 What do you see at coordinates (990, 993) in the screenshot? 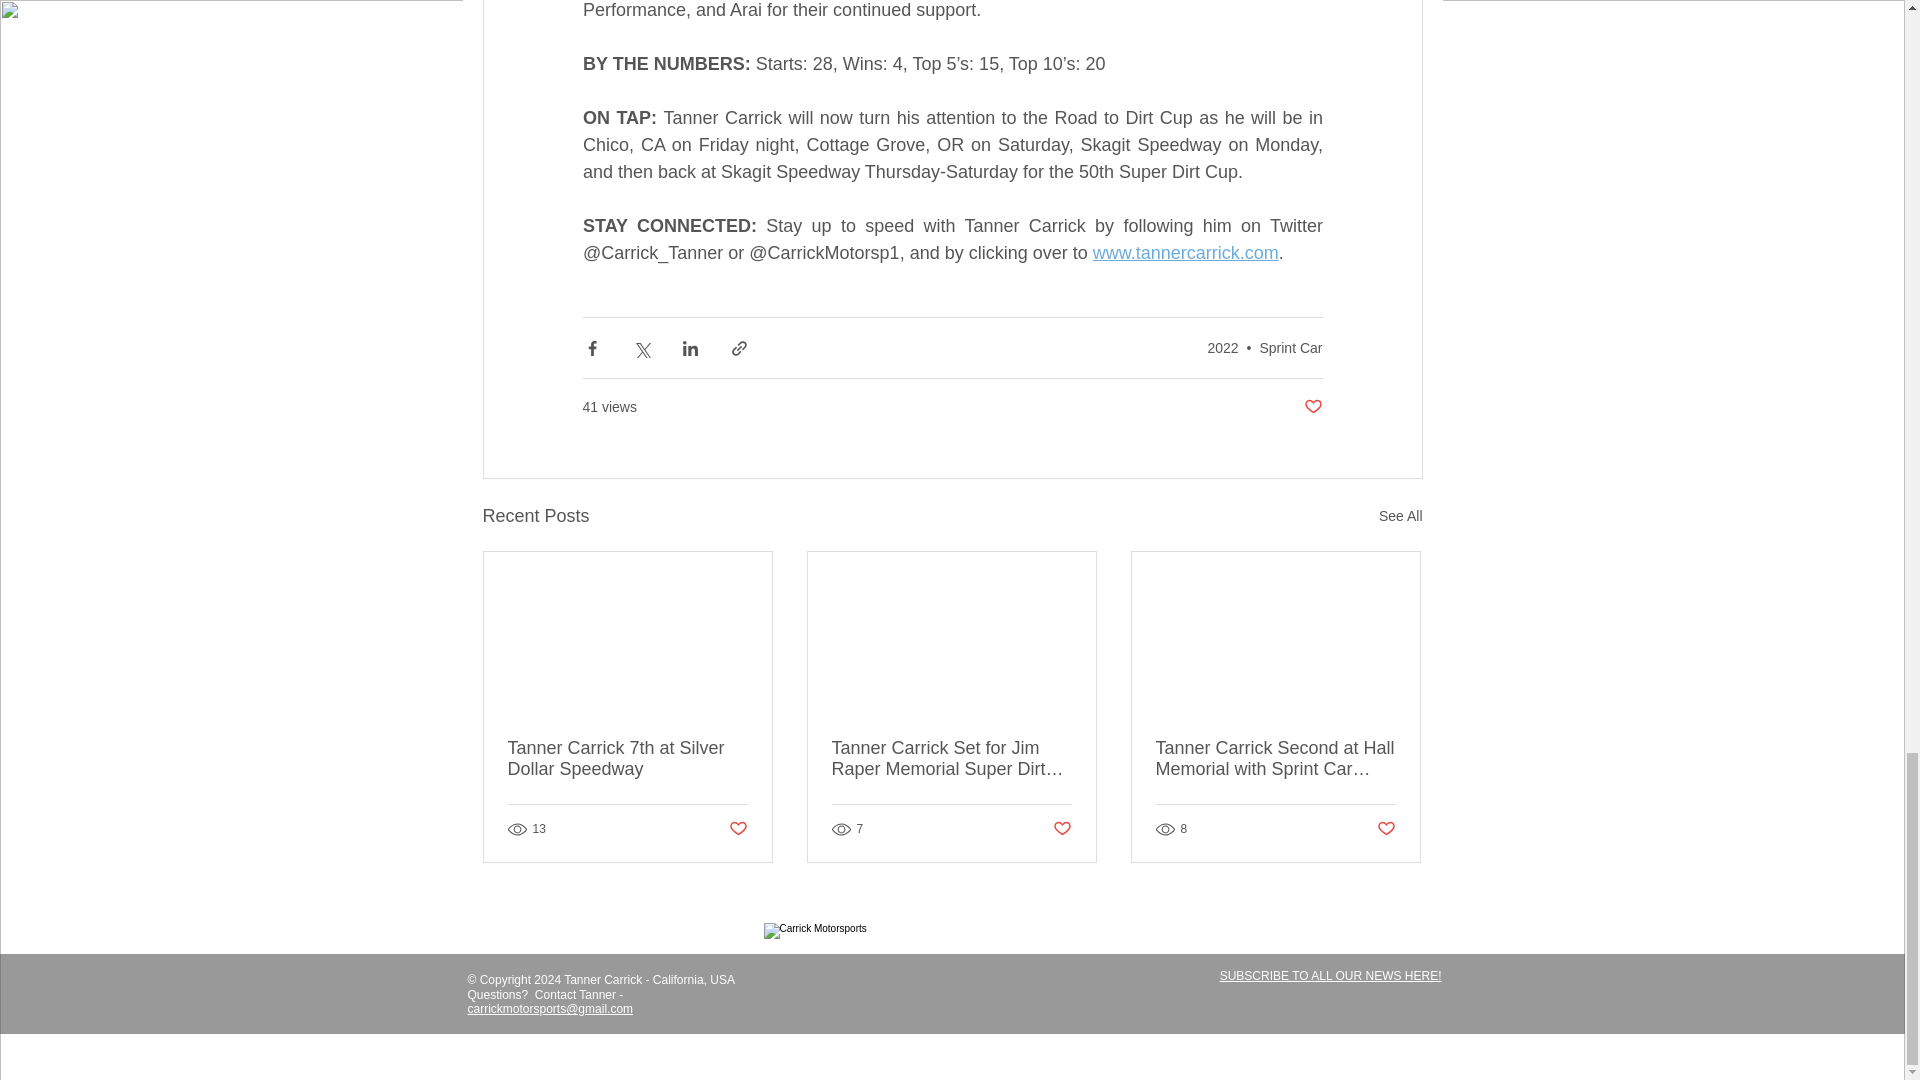
I see `Carrick Motorsports` at bounding box center [990, 993].